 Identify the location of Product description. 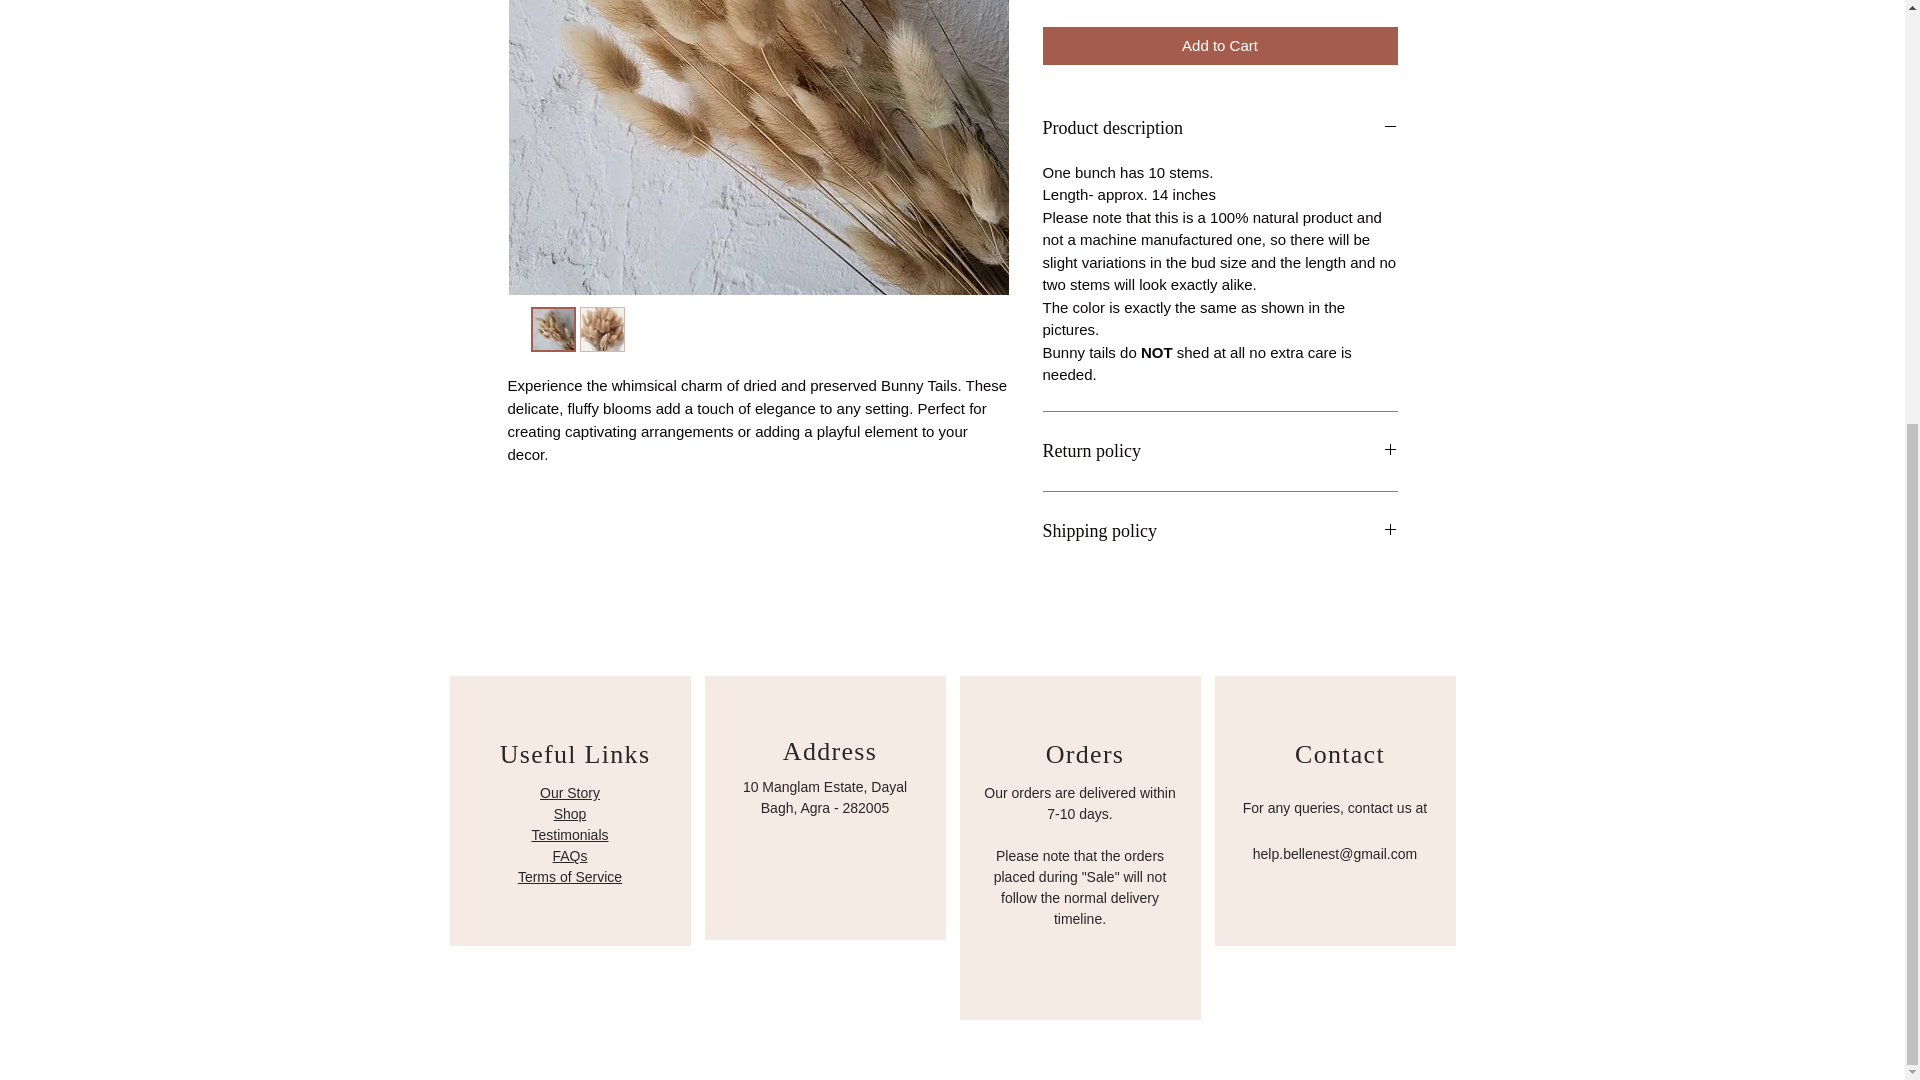
(1220, 128).